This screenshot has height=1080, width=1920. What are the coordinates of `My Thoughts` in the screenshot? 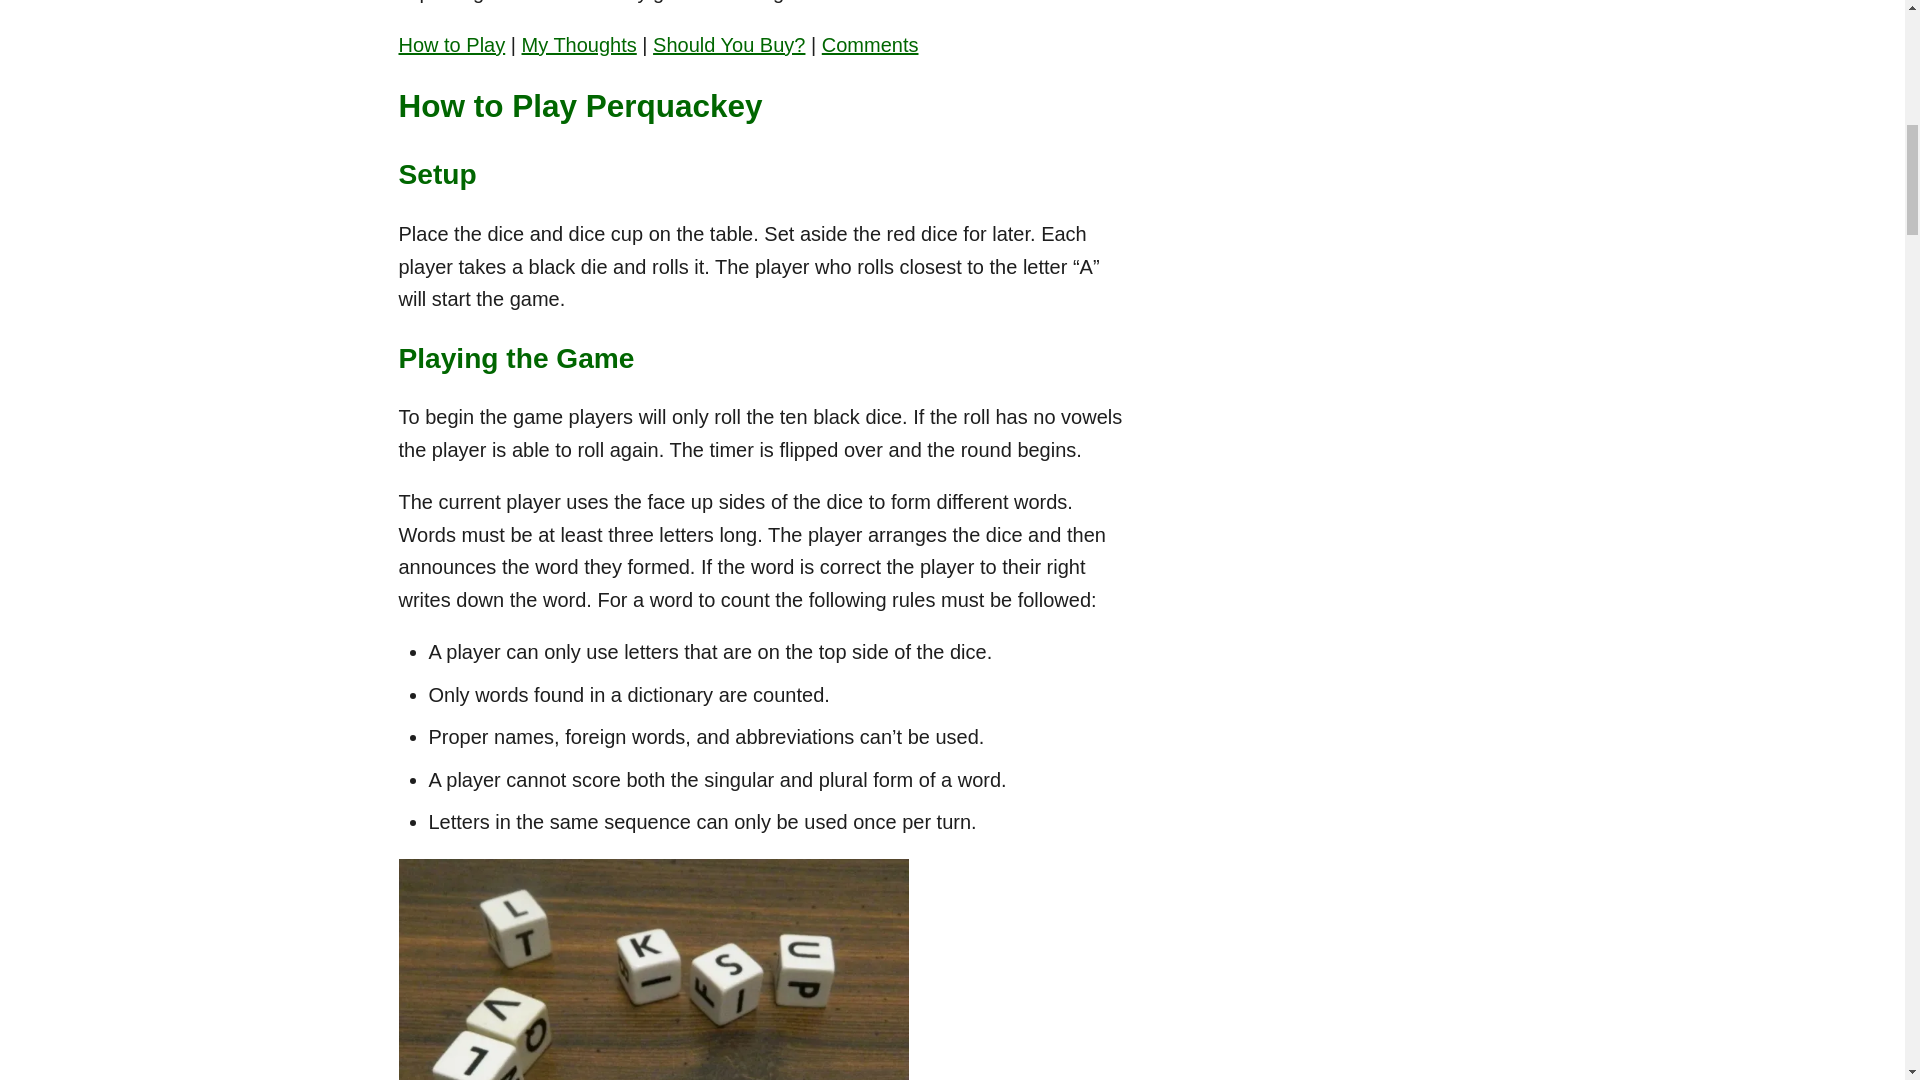 It's located at (580, 44).